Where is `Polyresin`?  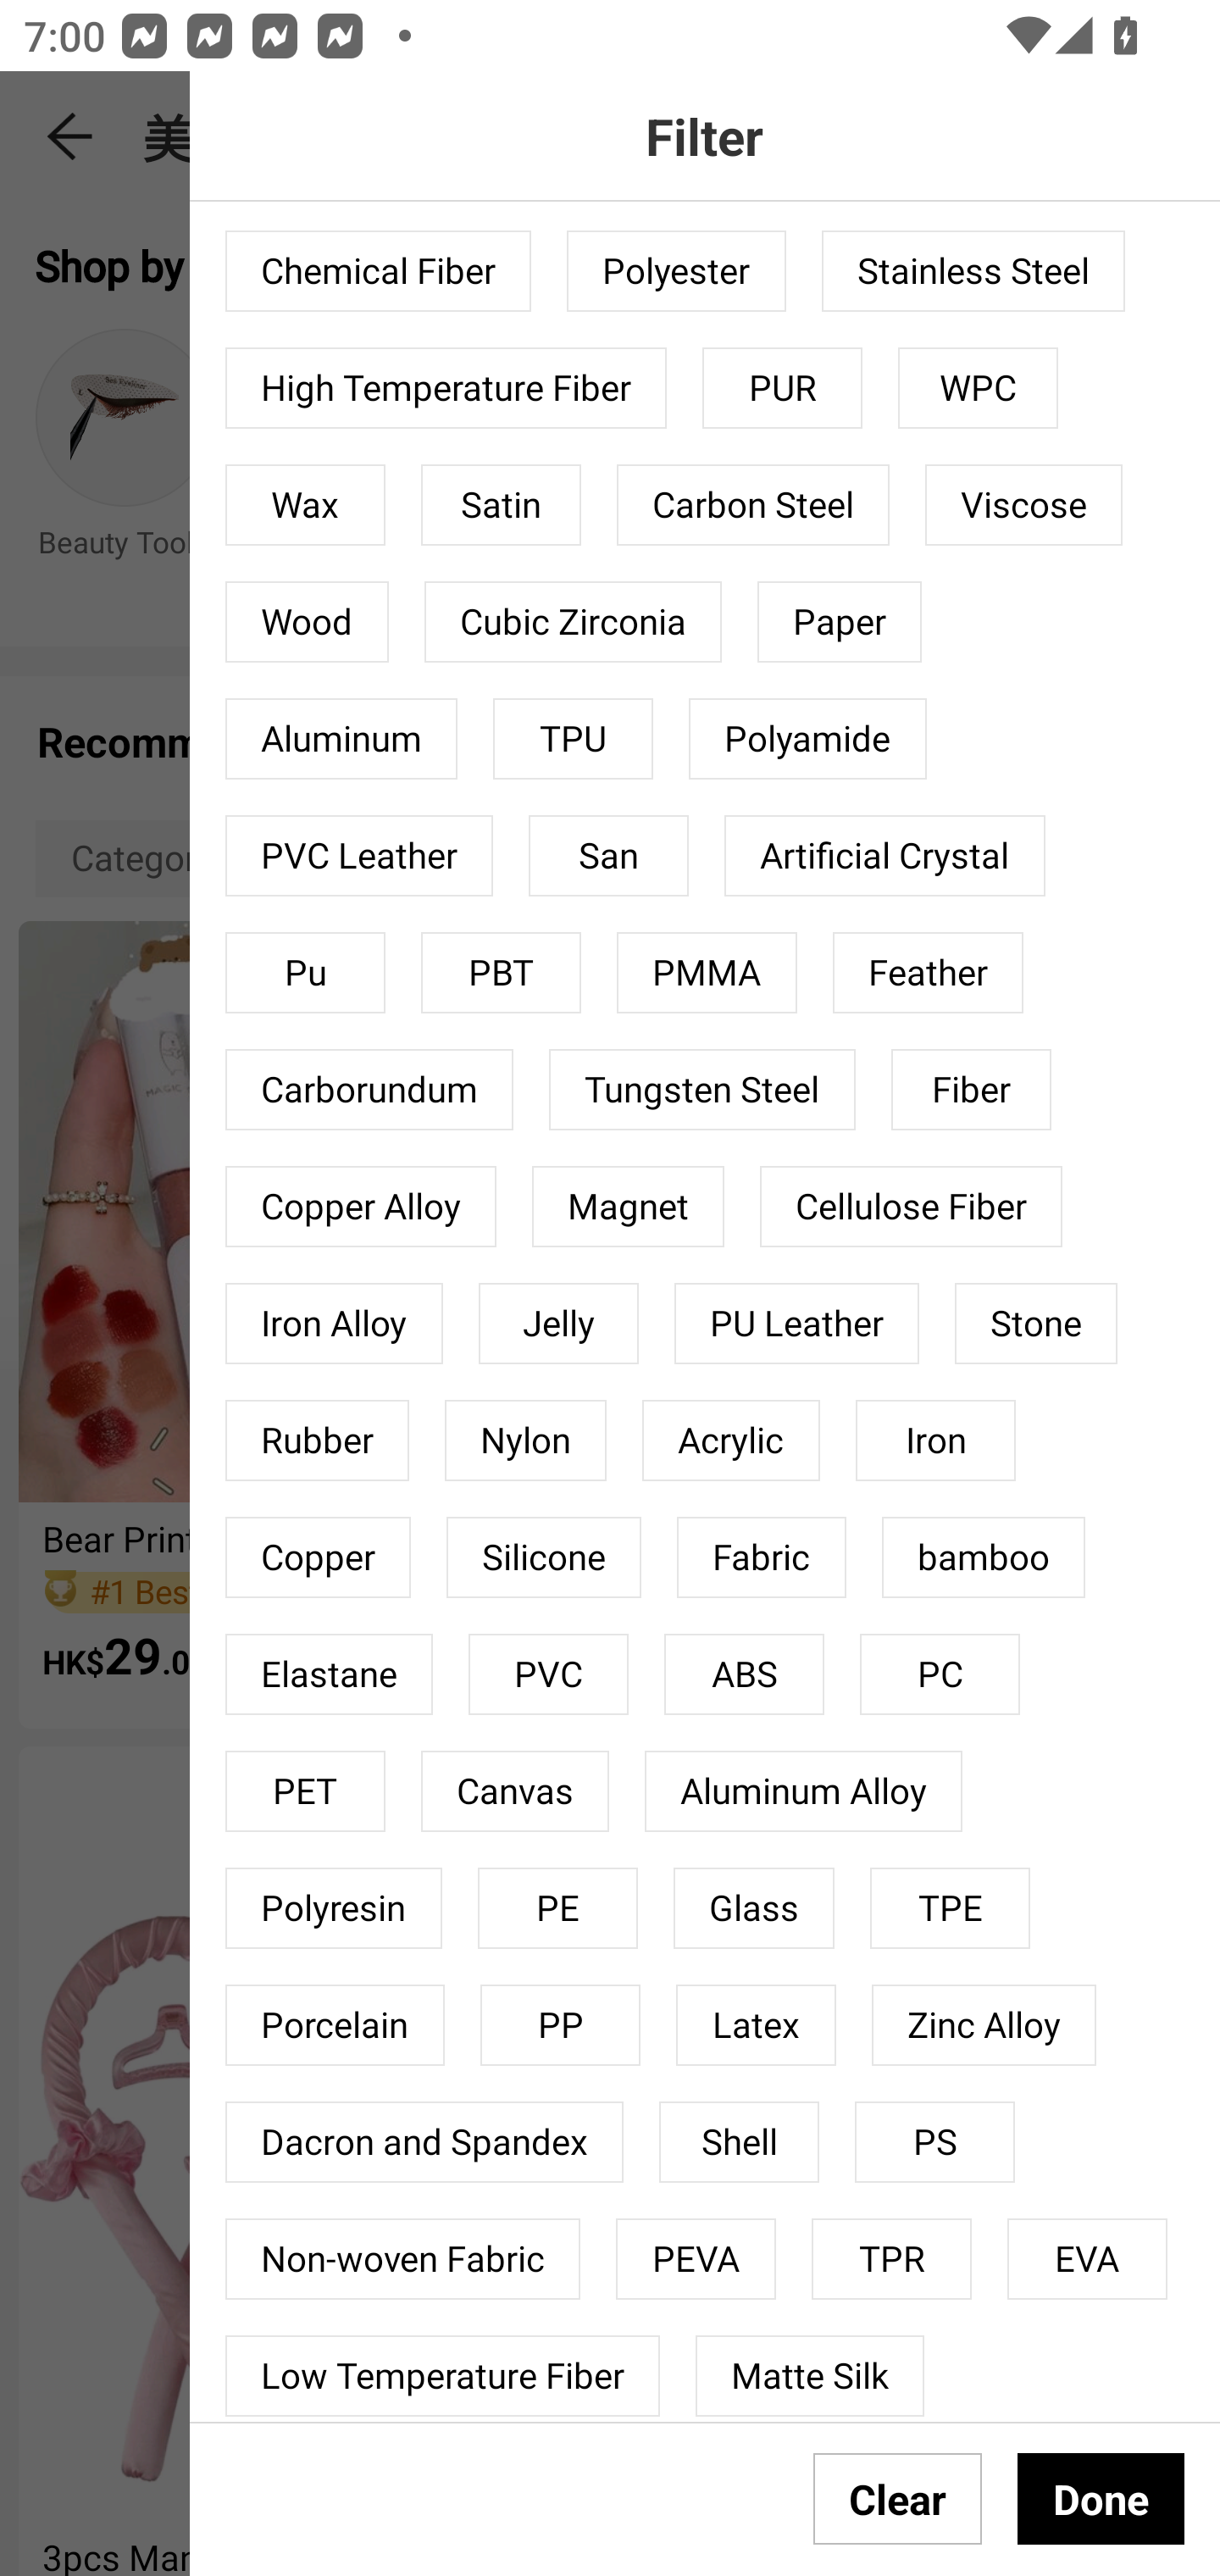
Polyresin is located at coordinates (334, 1908).